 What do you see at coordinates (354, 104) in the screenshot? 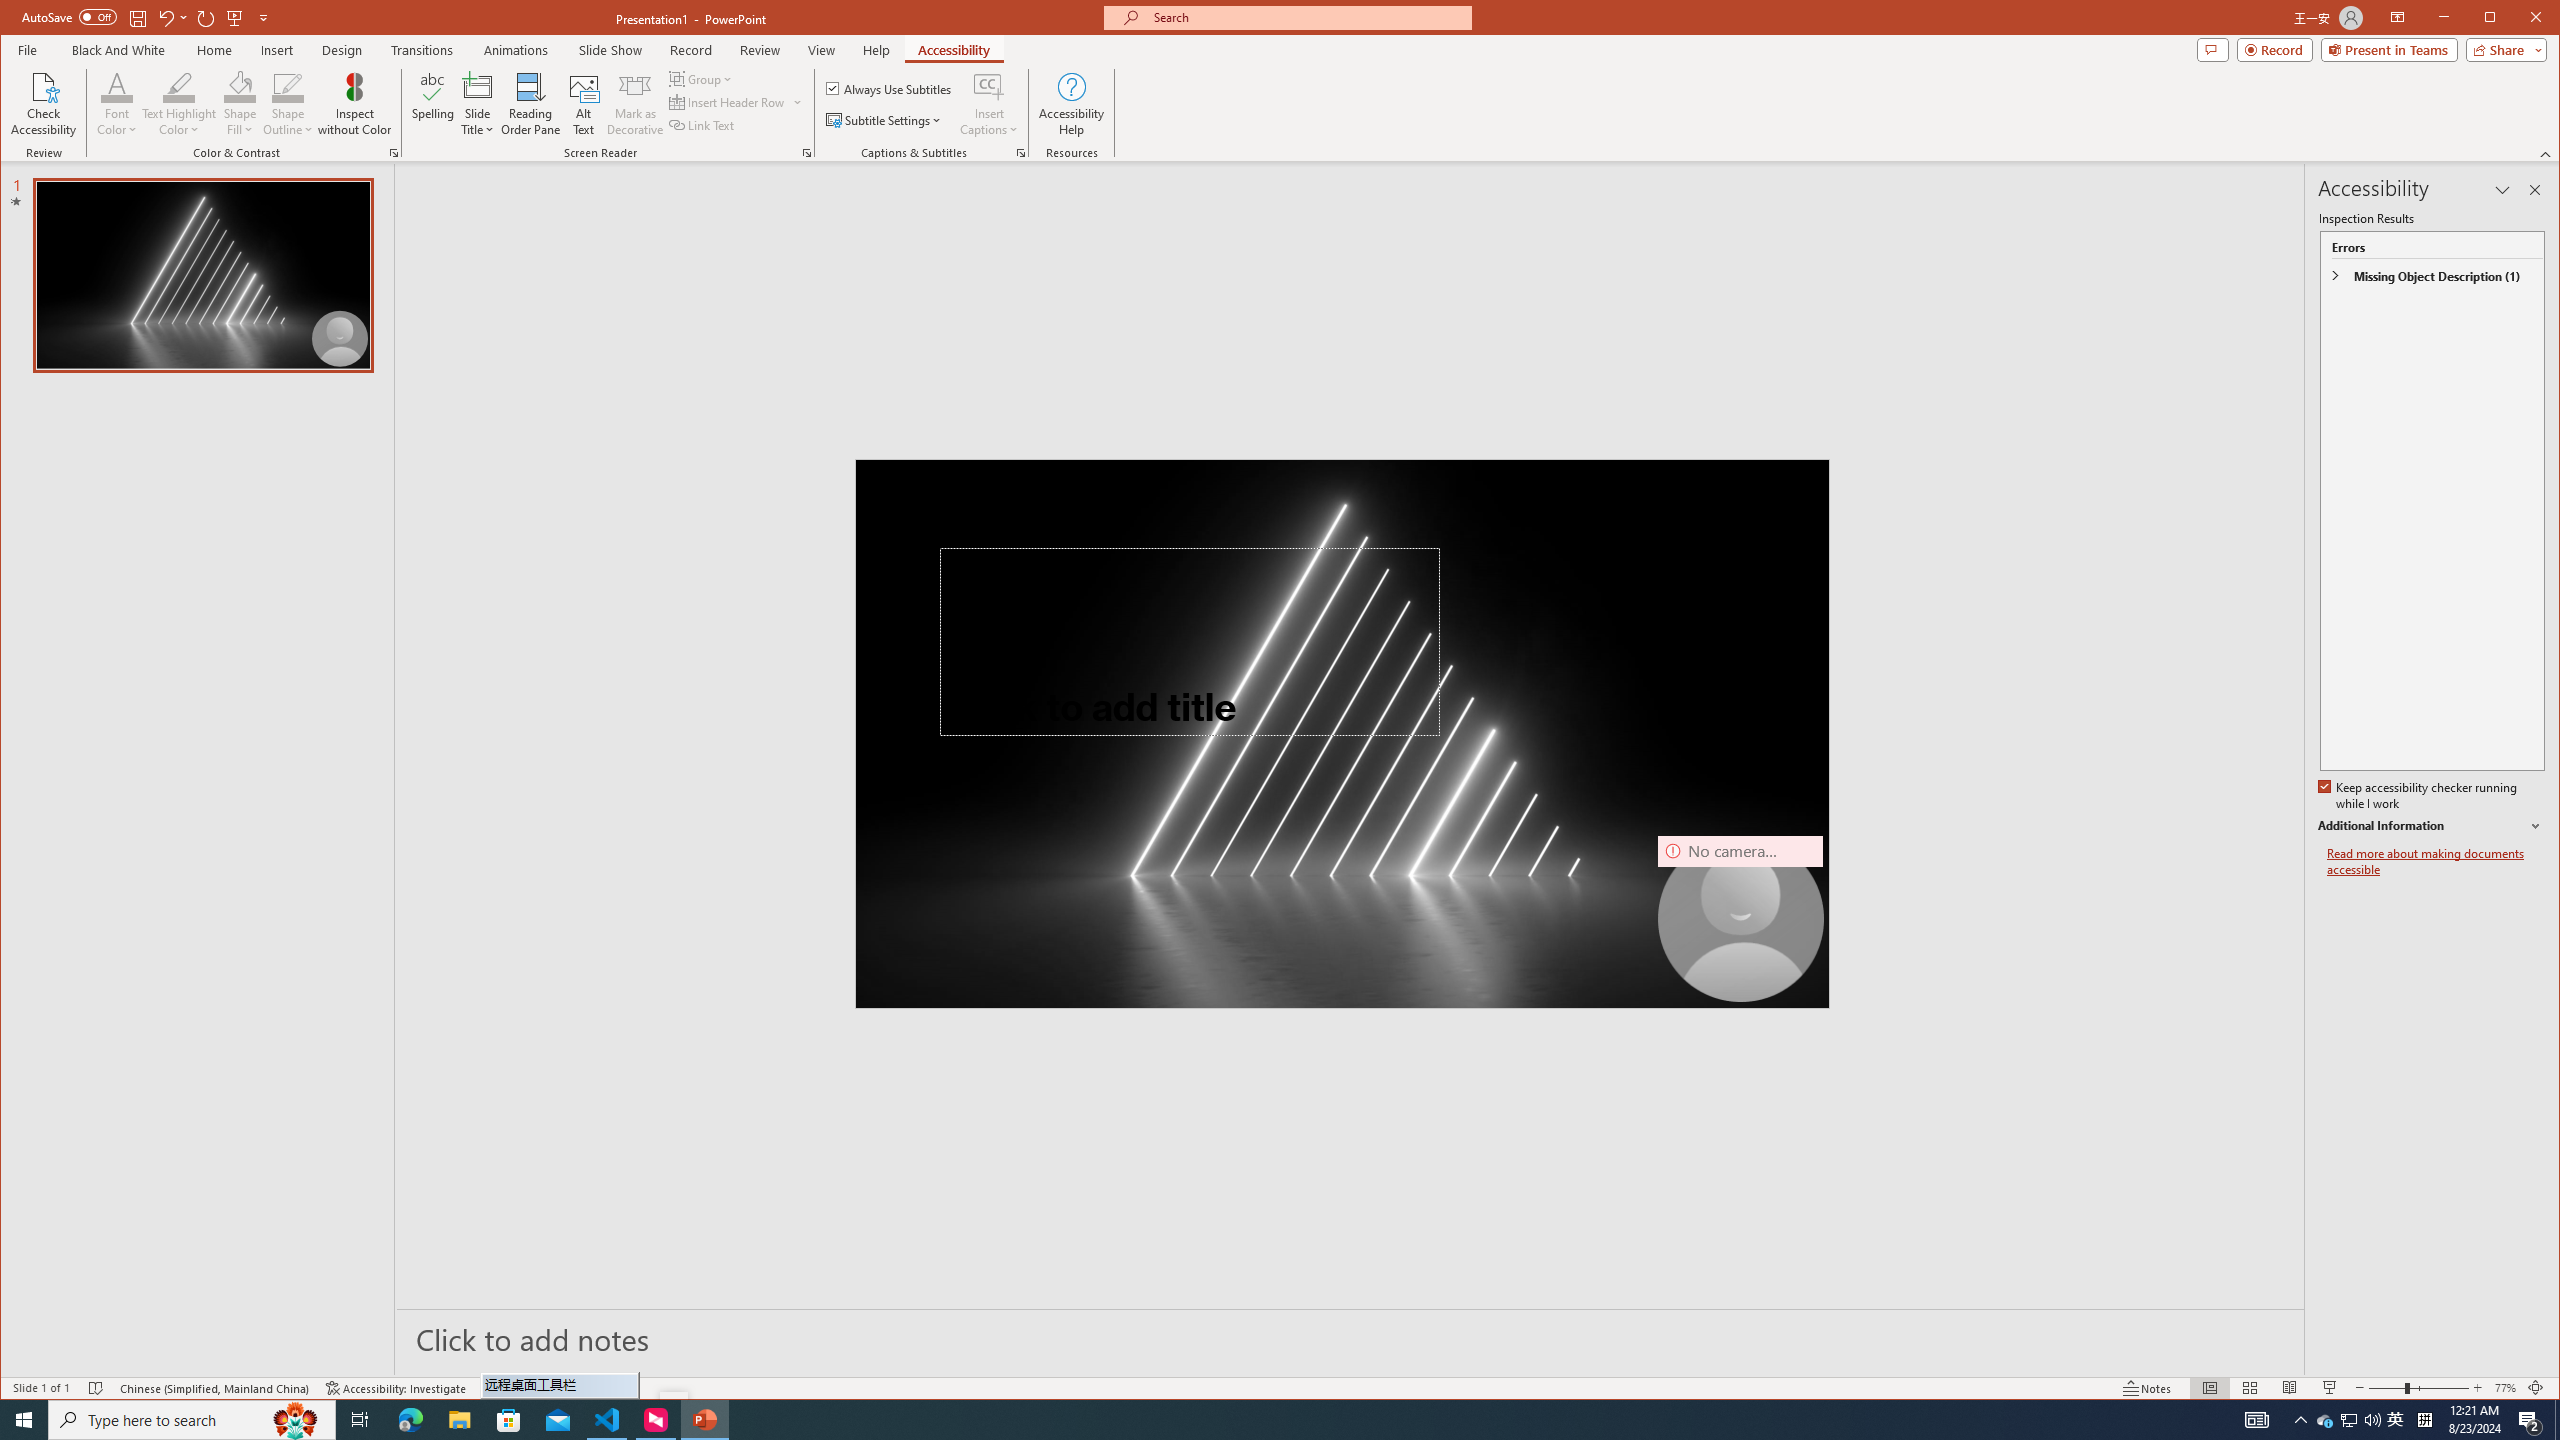
I see `Inspect without Color` at bounding box center [354, 104].